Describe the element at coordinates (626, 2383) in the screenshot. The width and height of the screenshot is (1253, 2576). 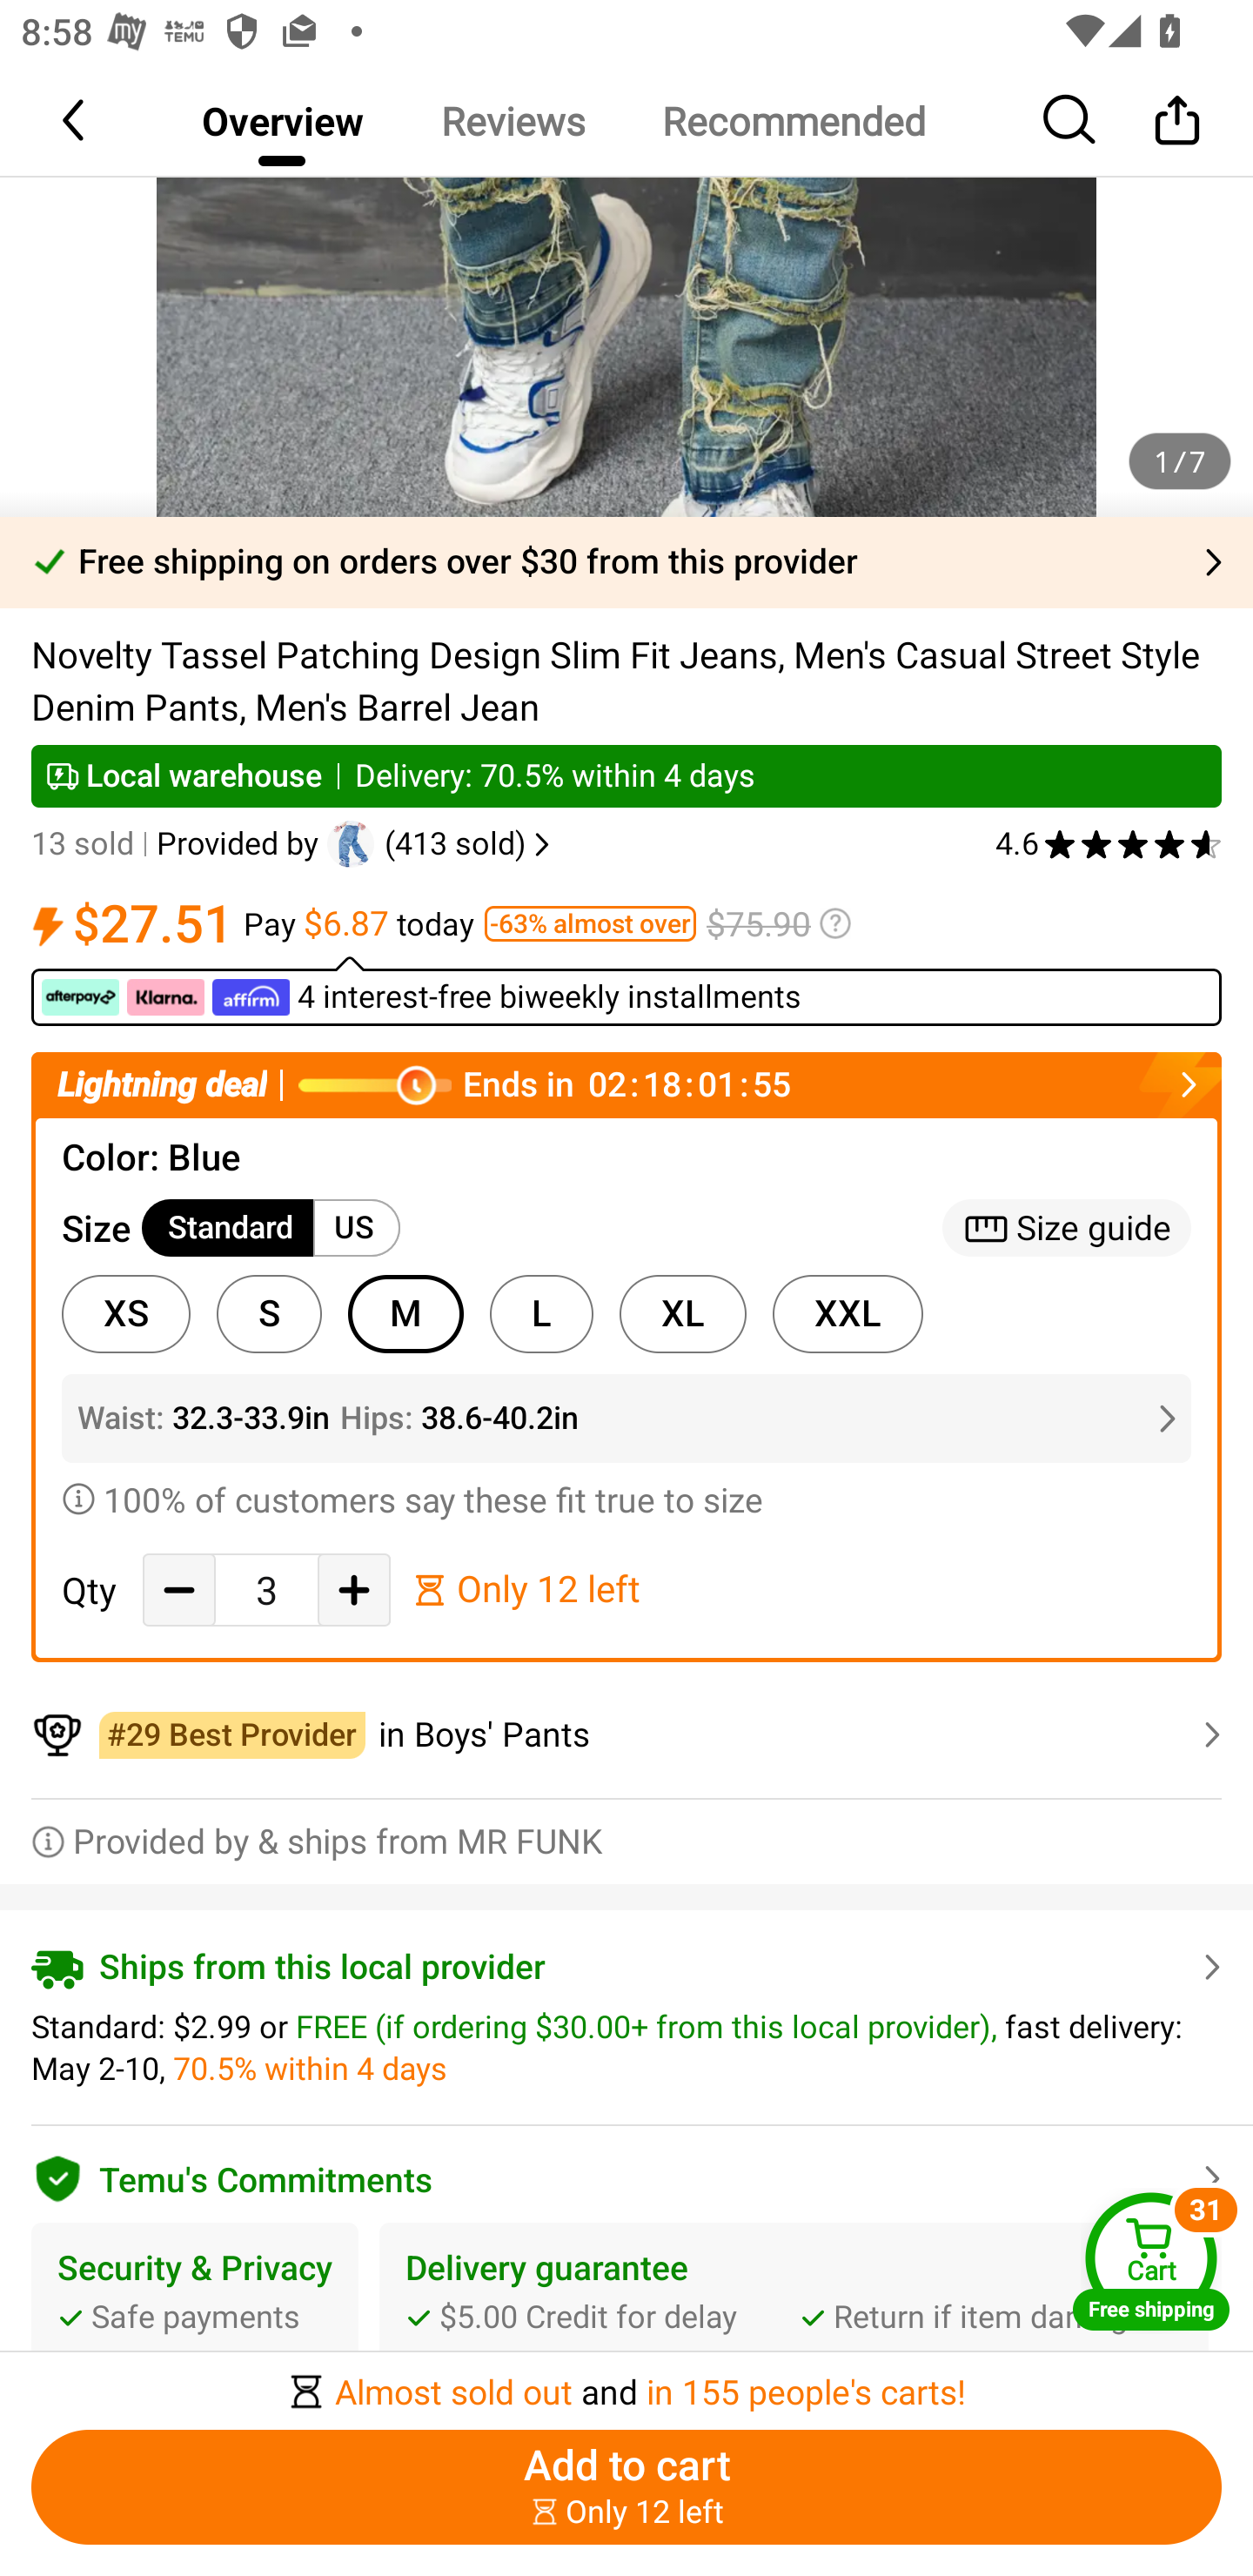
I see `￼￼Almost sold out and in 155 people's carts!` at that location.